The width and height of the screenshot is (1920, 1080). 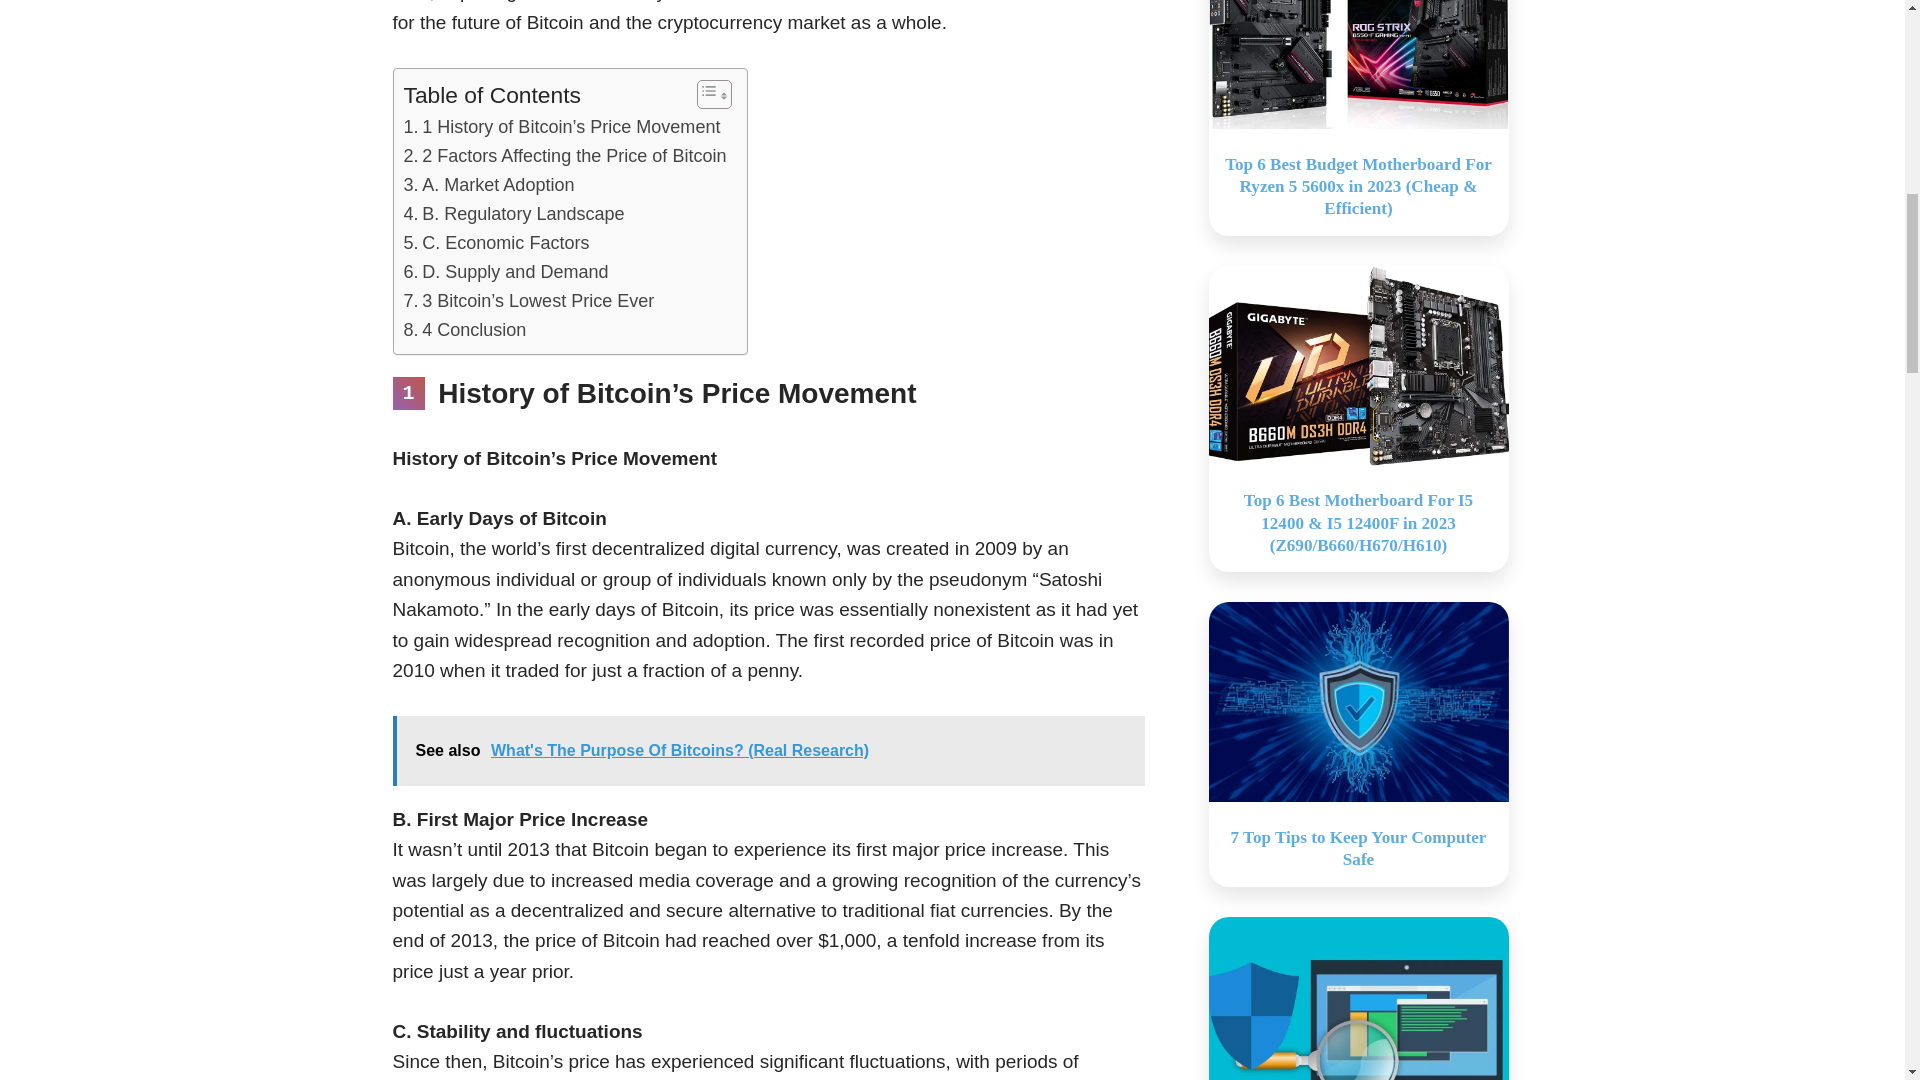 I want to click on 4 Conclusion, so click(x=464, y=330).